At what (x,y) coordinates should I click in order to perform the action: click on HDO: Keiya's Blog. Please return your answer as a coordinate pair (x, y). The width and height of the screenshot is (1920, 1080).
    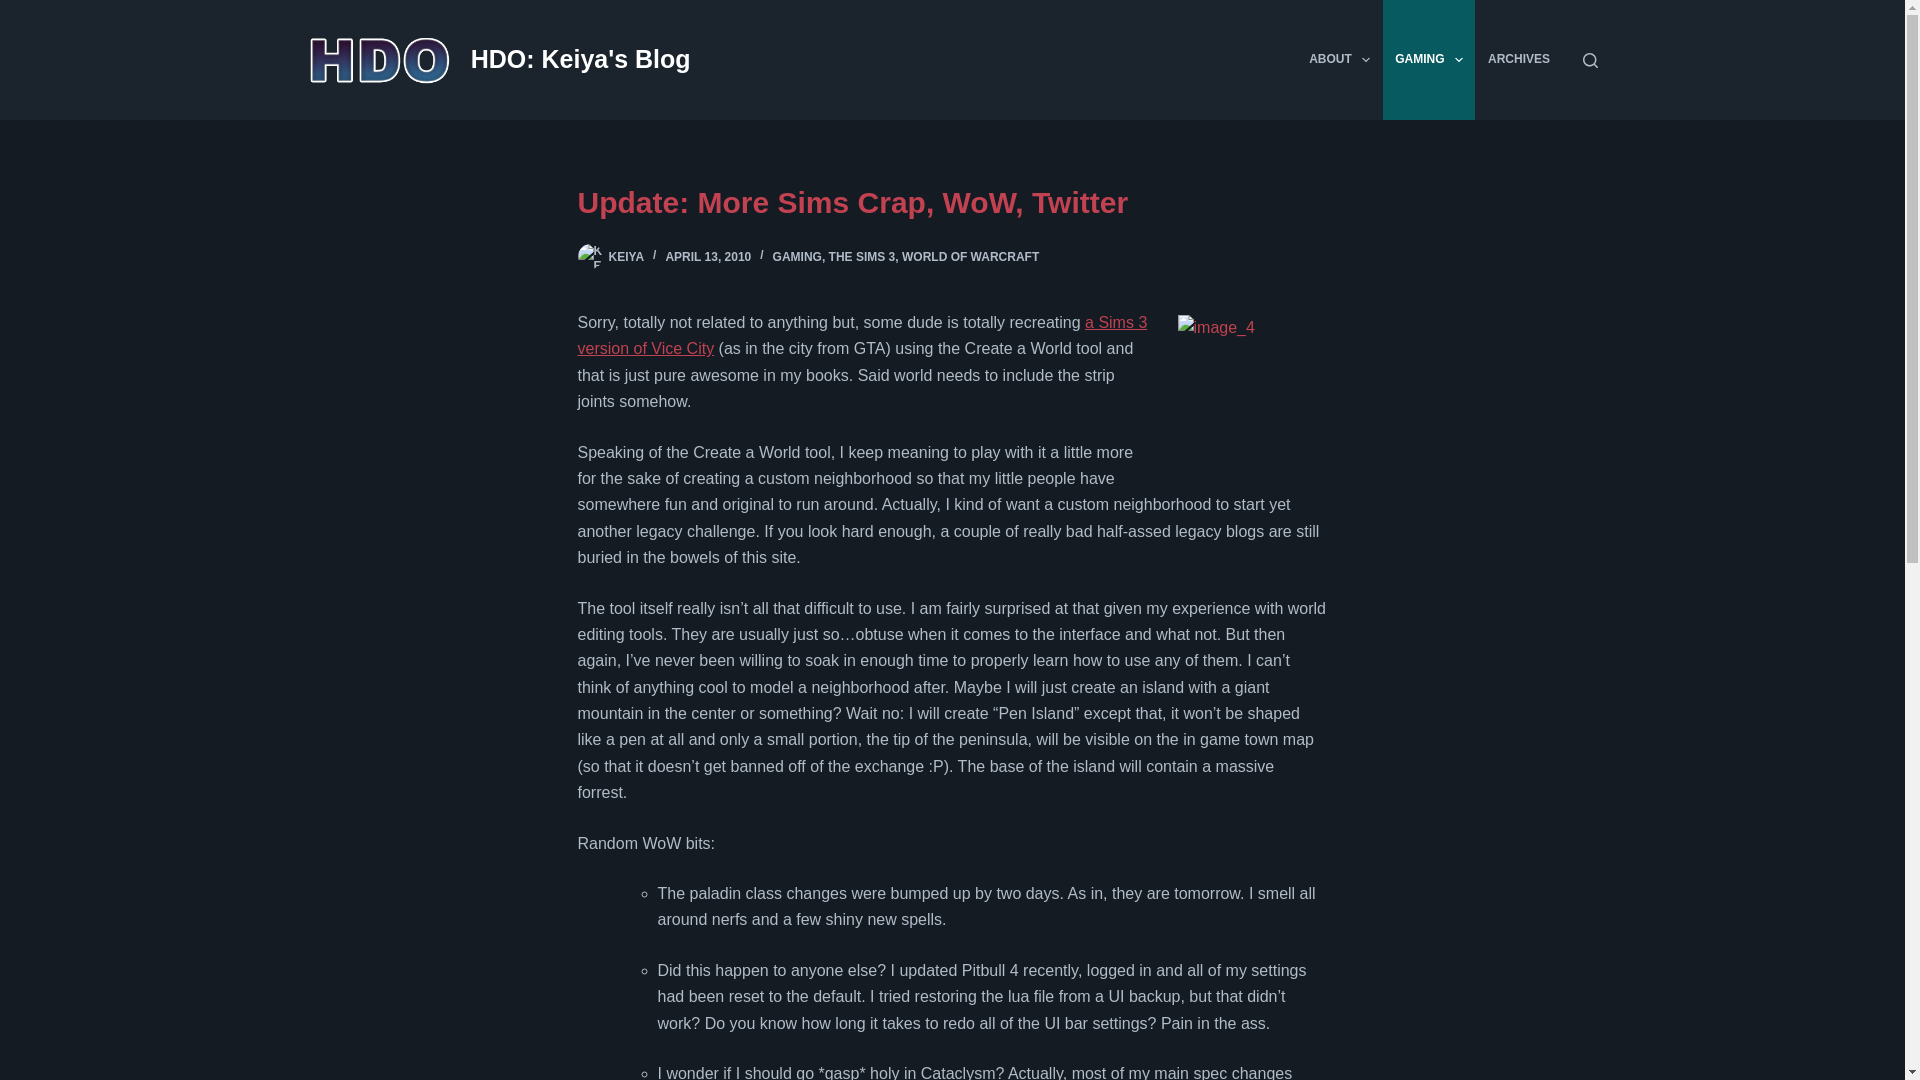
    Looking at the image, I should click on (580, 59).